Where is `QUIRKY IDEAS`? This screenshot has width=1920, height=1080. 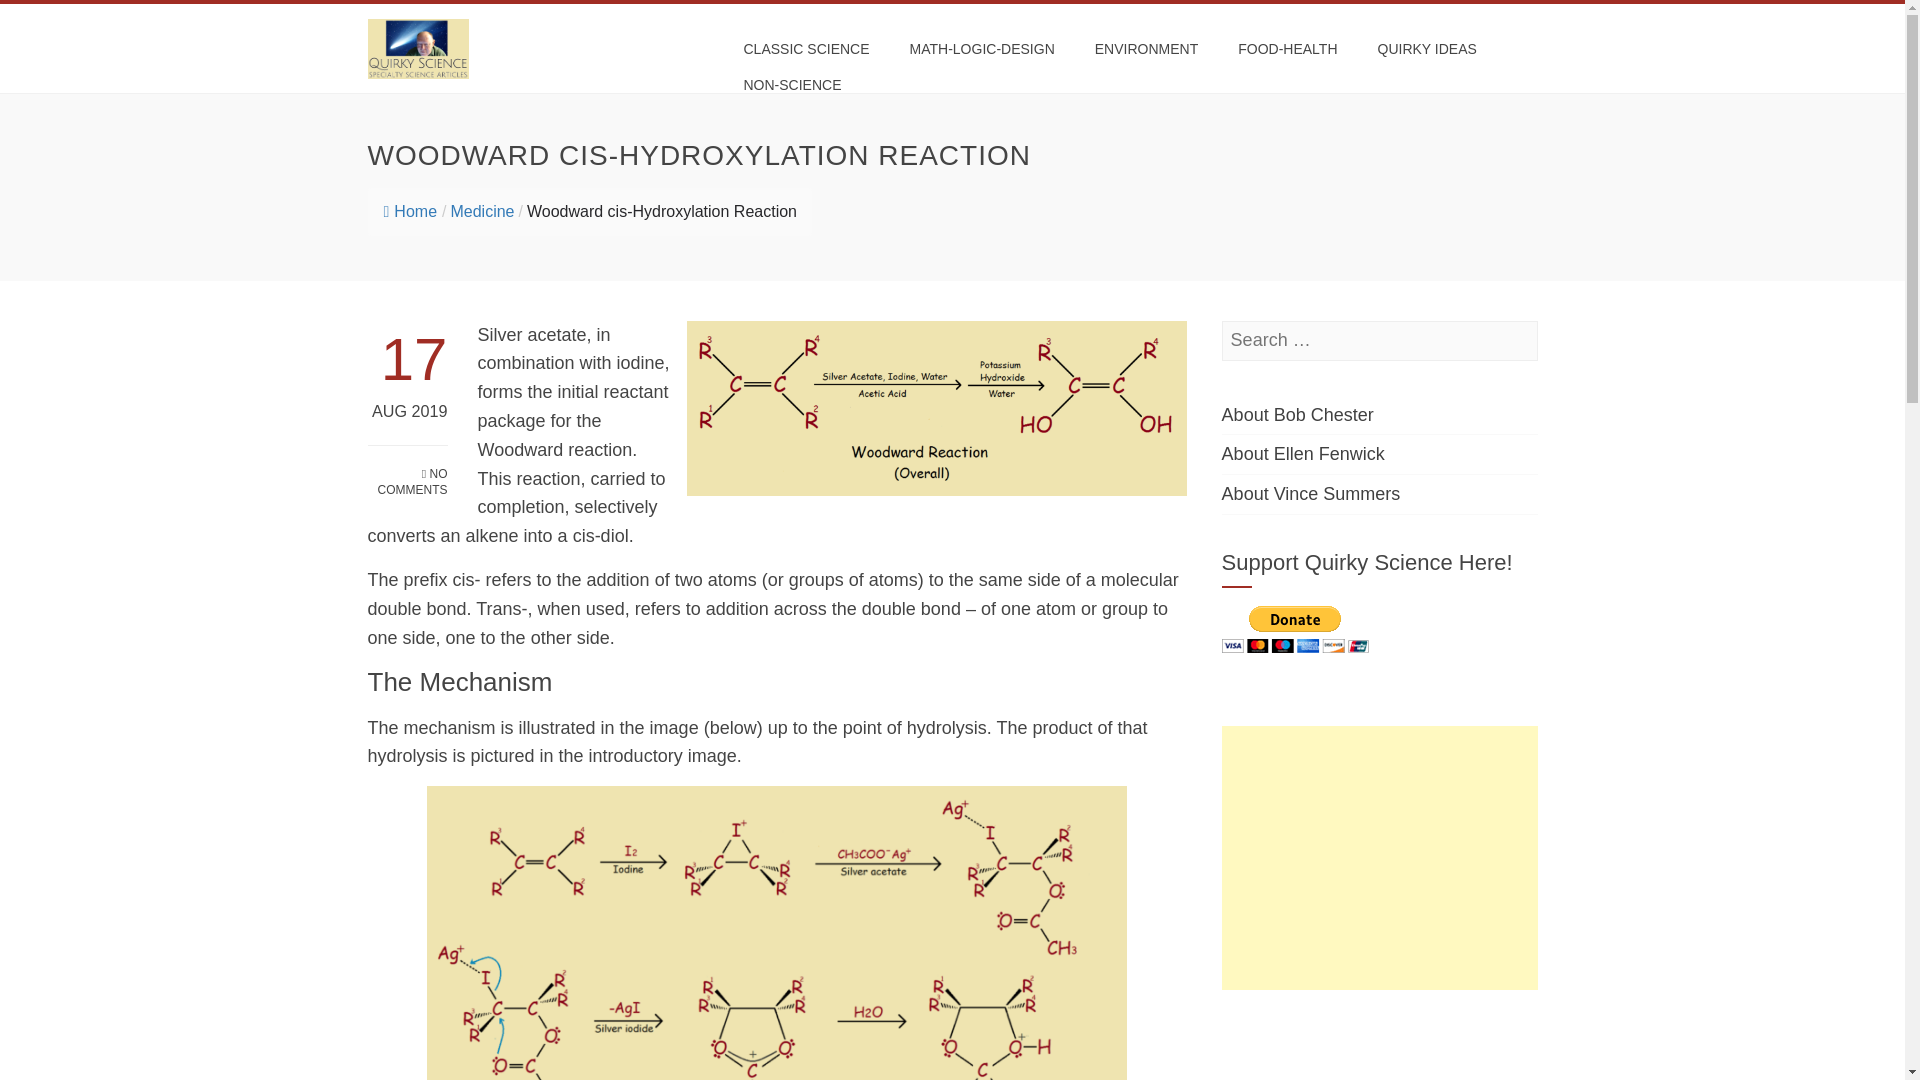
QUIRKY IDEAS is located at coordinates (1427, 48).